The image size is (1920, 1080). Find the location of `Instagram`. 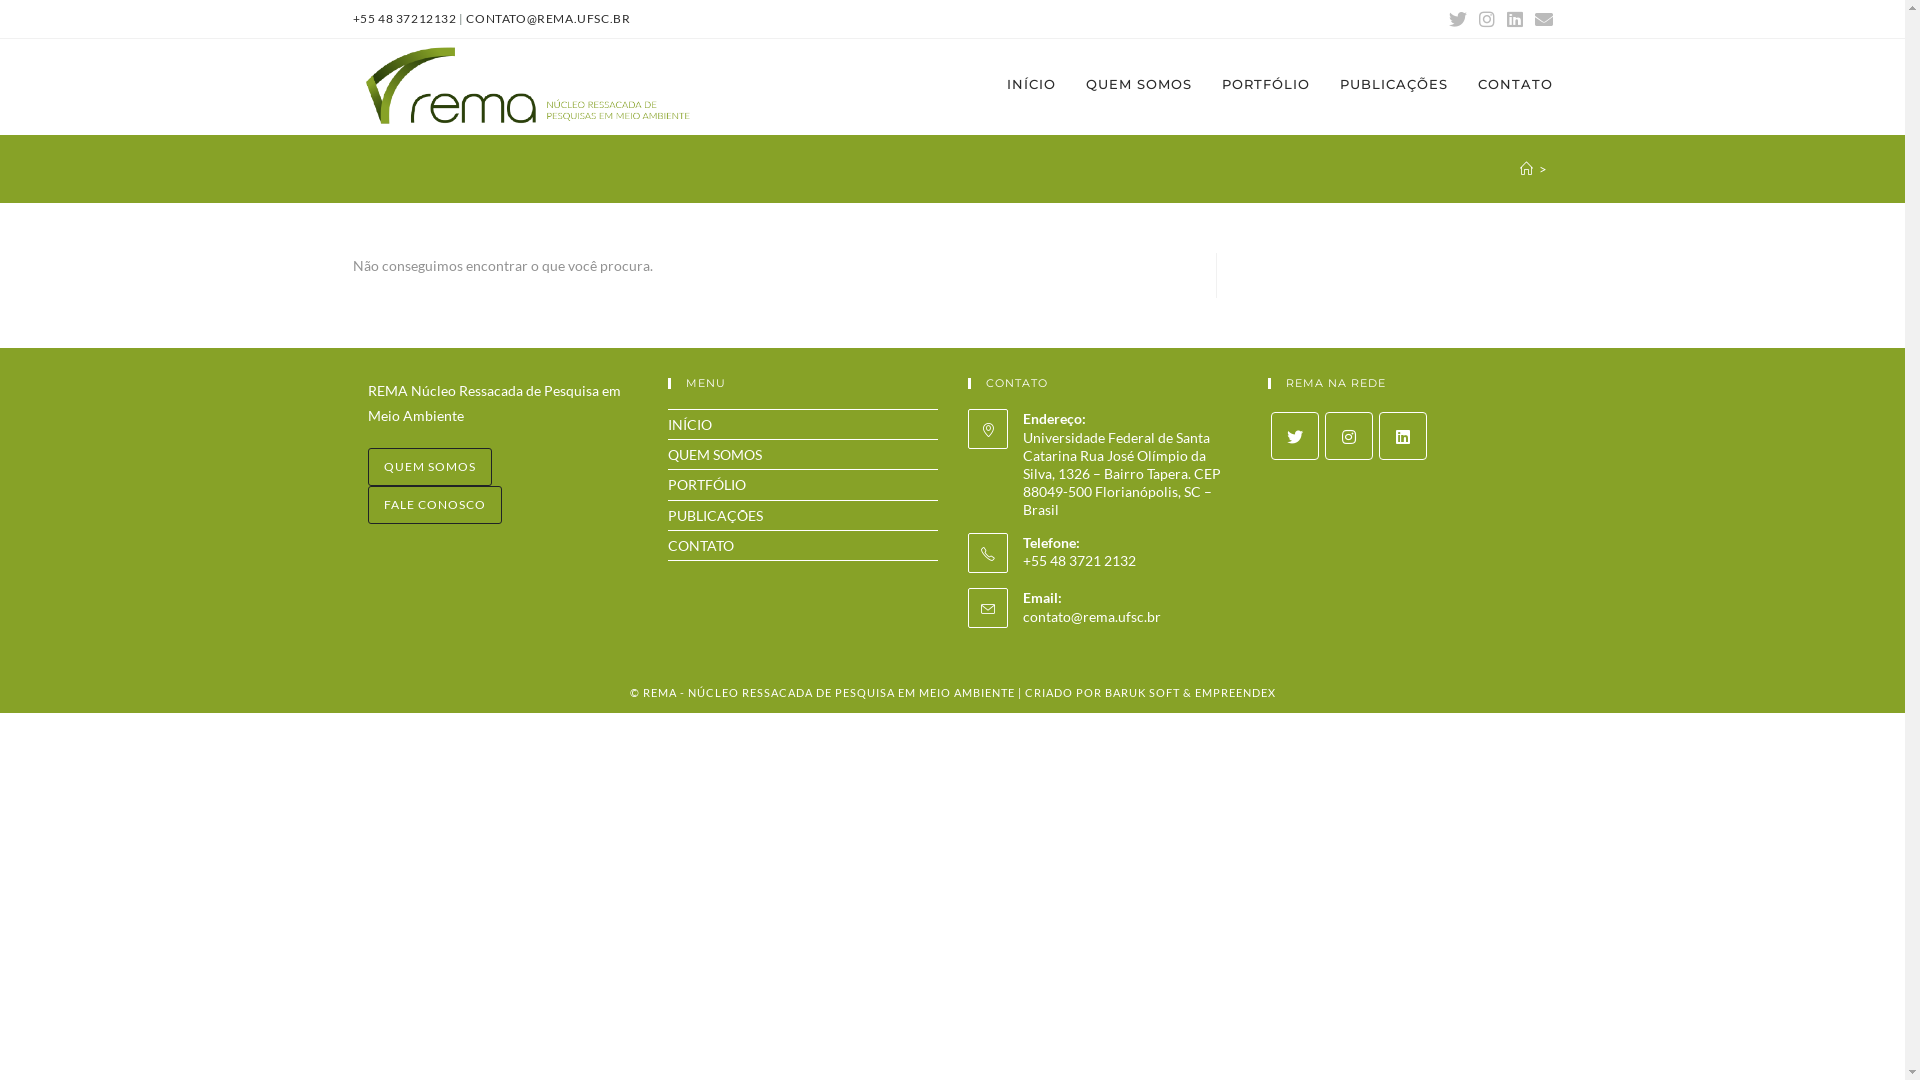

Instagram is located at coordinates (1348, 436).